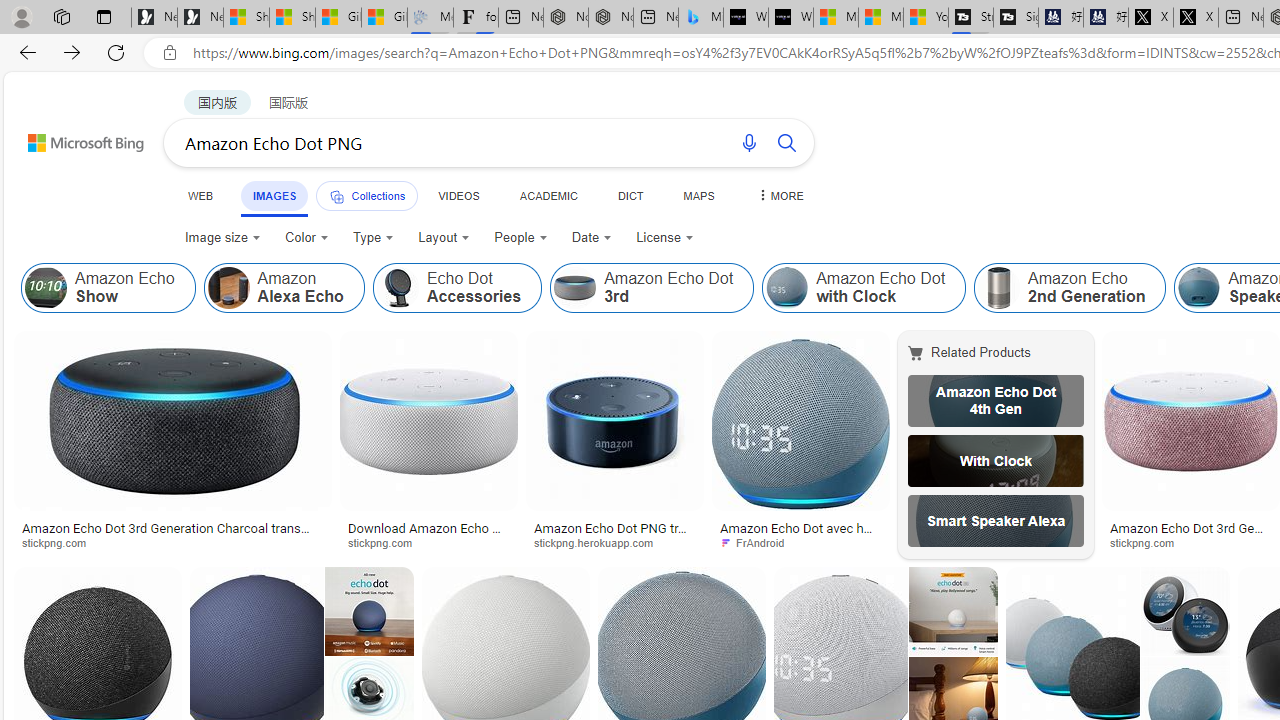  Describe the element at coordinates (397, 288) in the screenshot. I see `Echo Dot Accessories` at that location.